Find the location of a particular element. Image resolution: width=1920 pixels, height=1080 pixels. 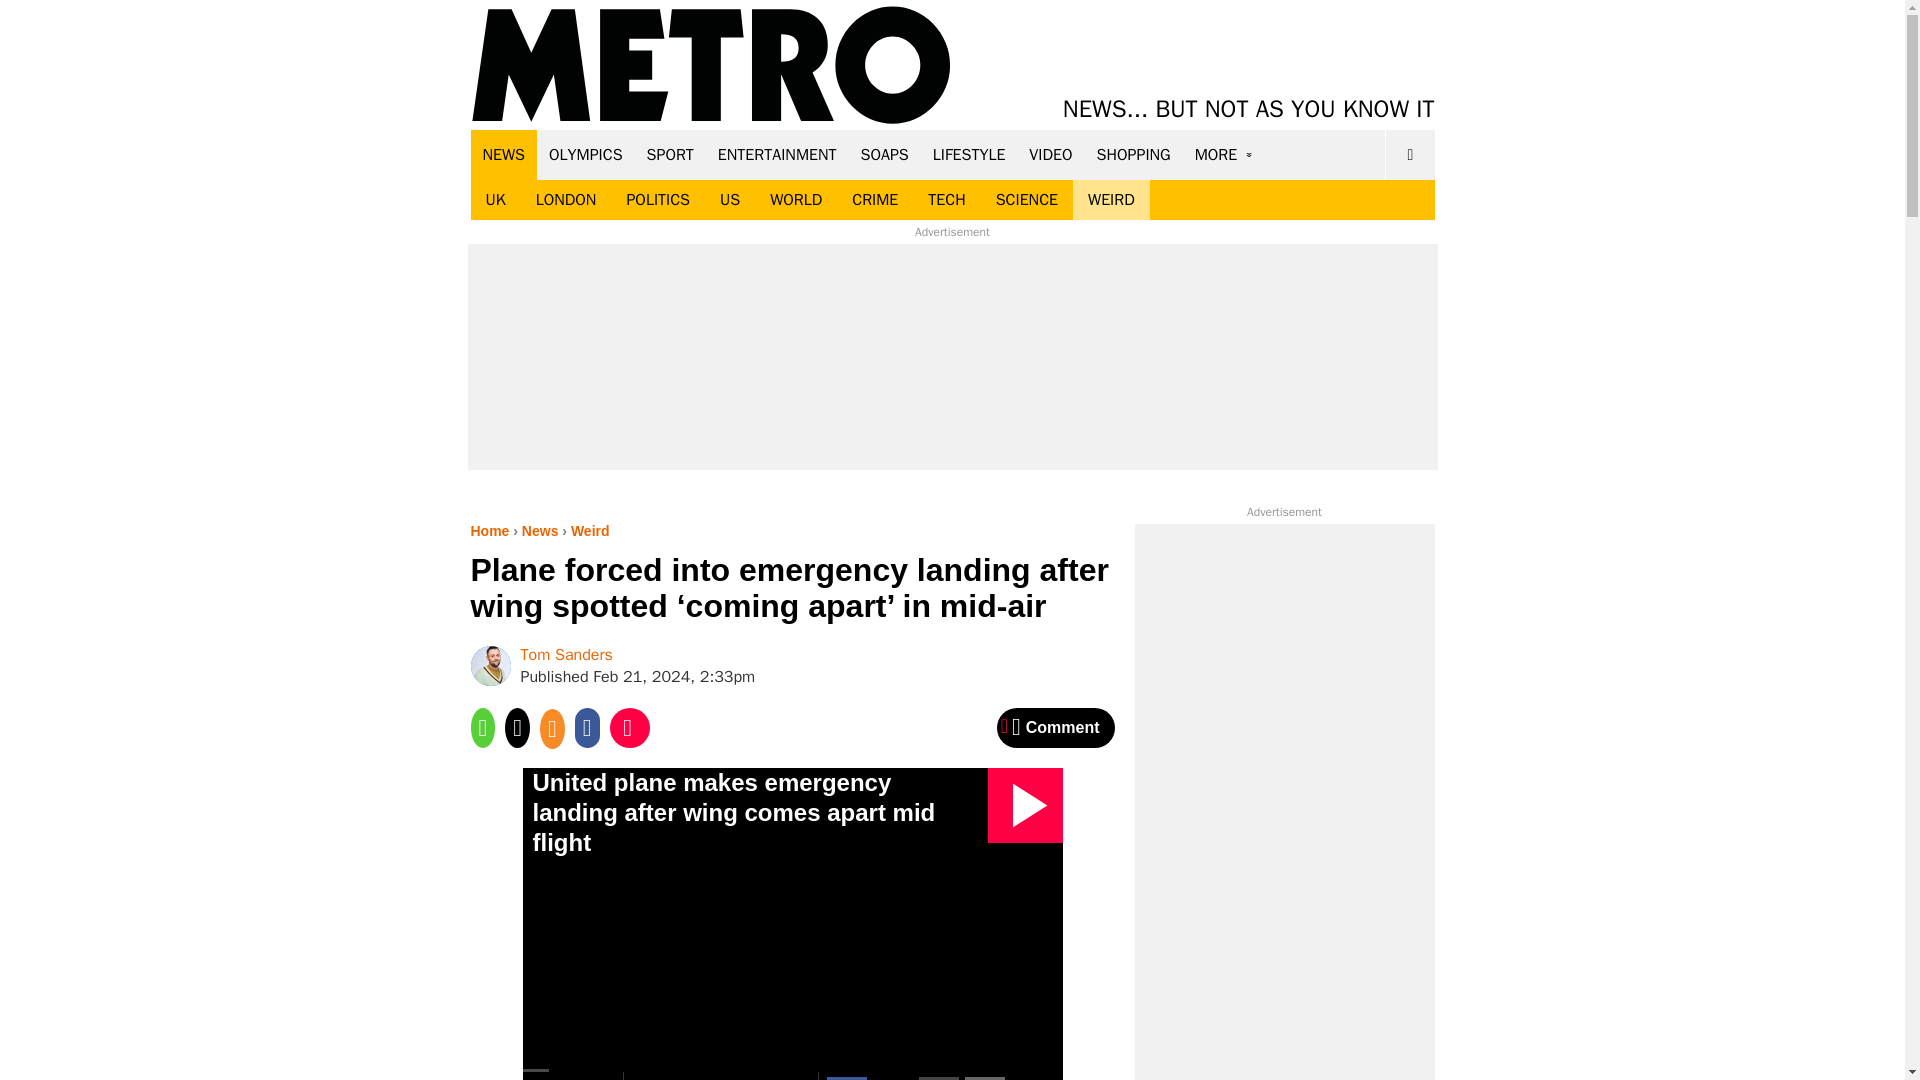

ENTERTAINMENT is located at coordinates (777, 154).